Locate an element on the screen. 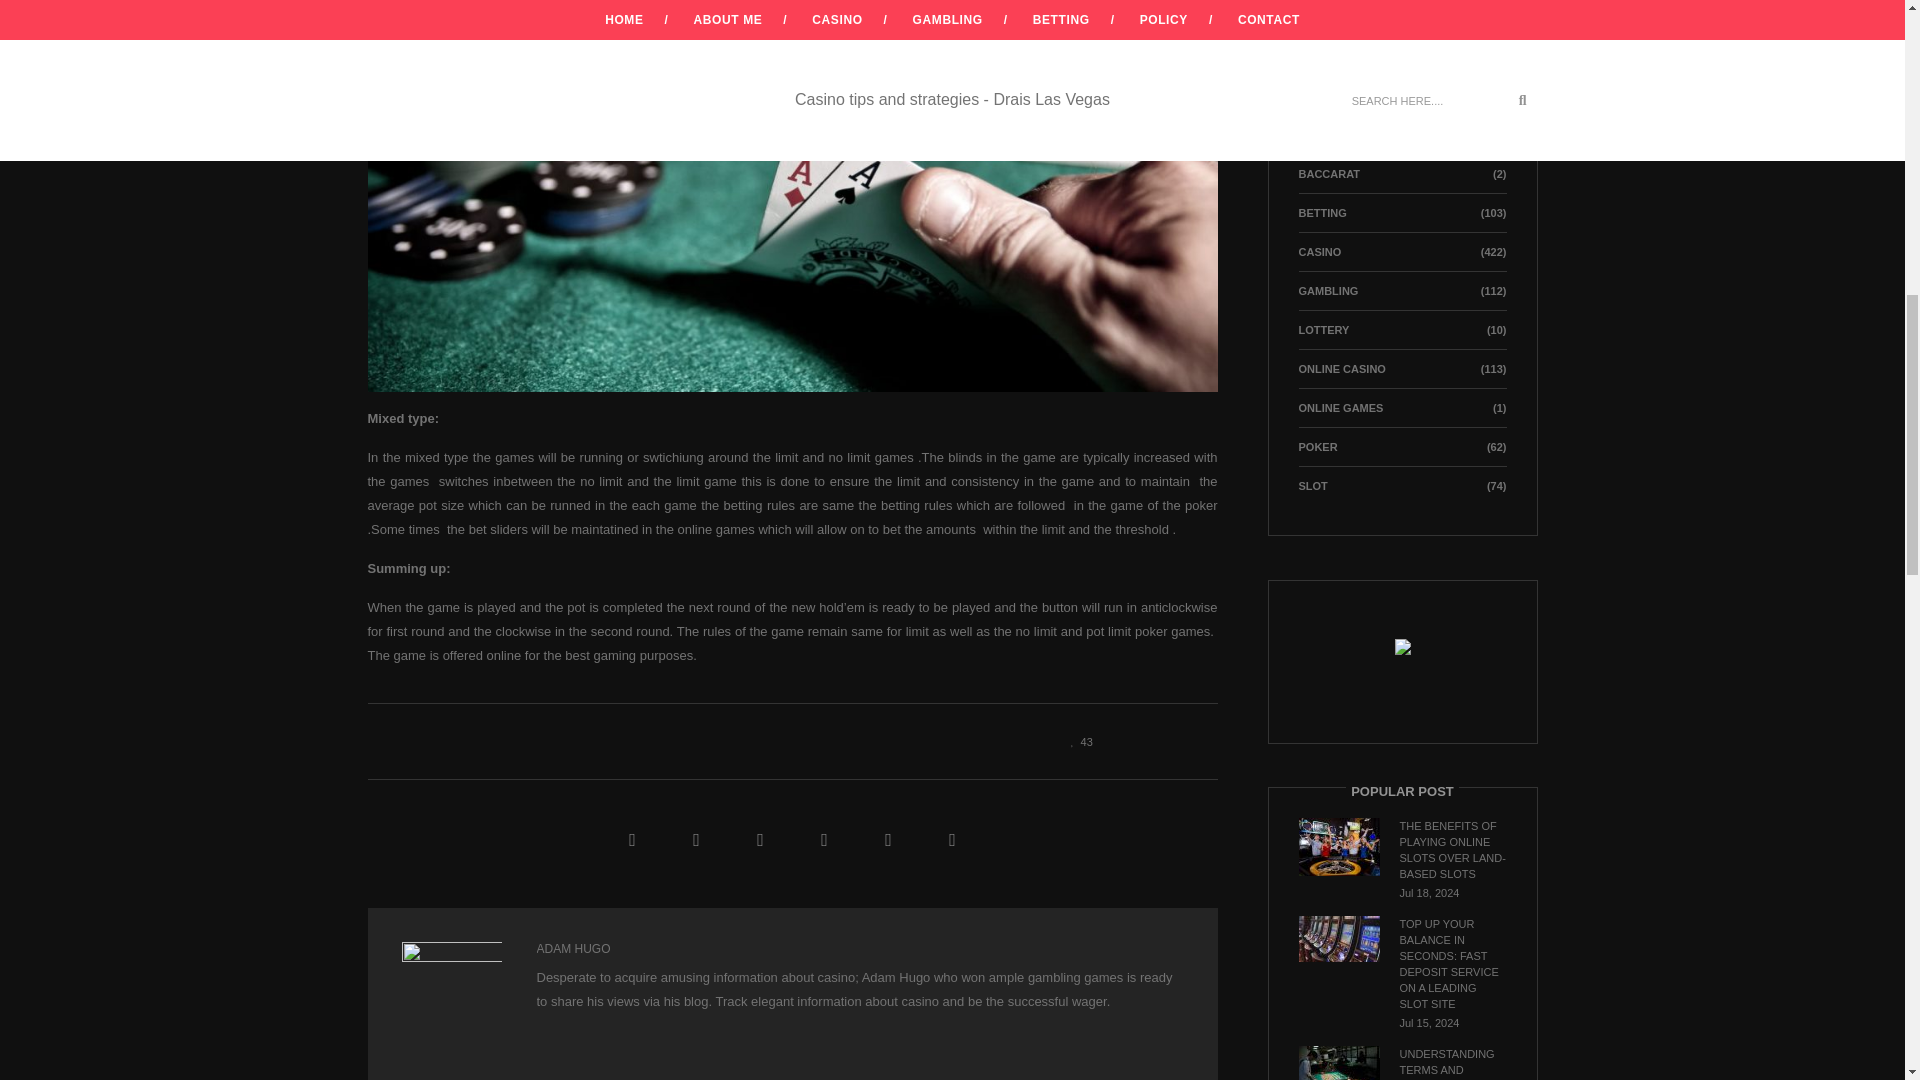 The width and height of the screenshot is (1920, 1080). ONLINE CASINO is located at coordinates (1340, 368).